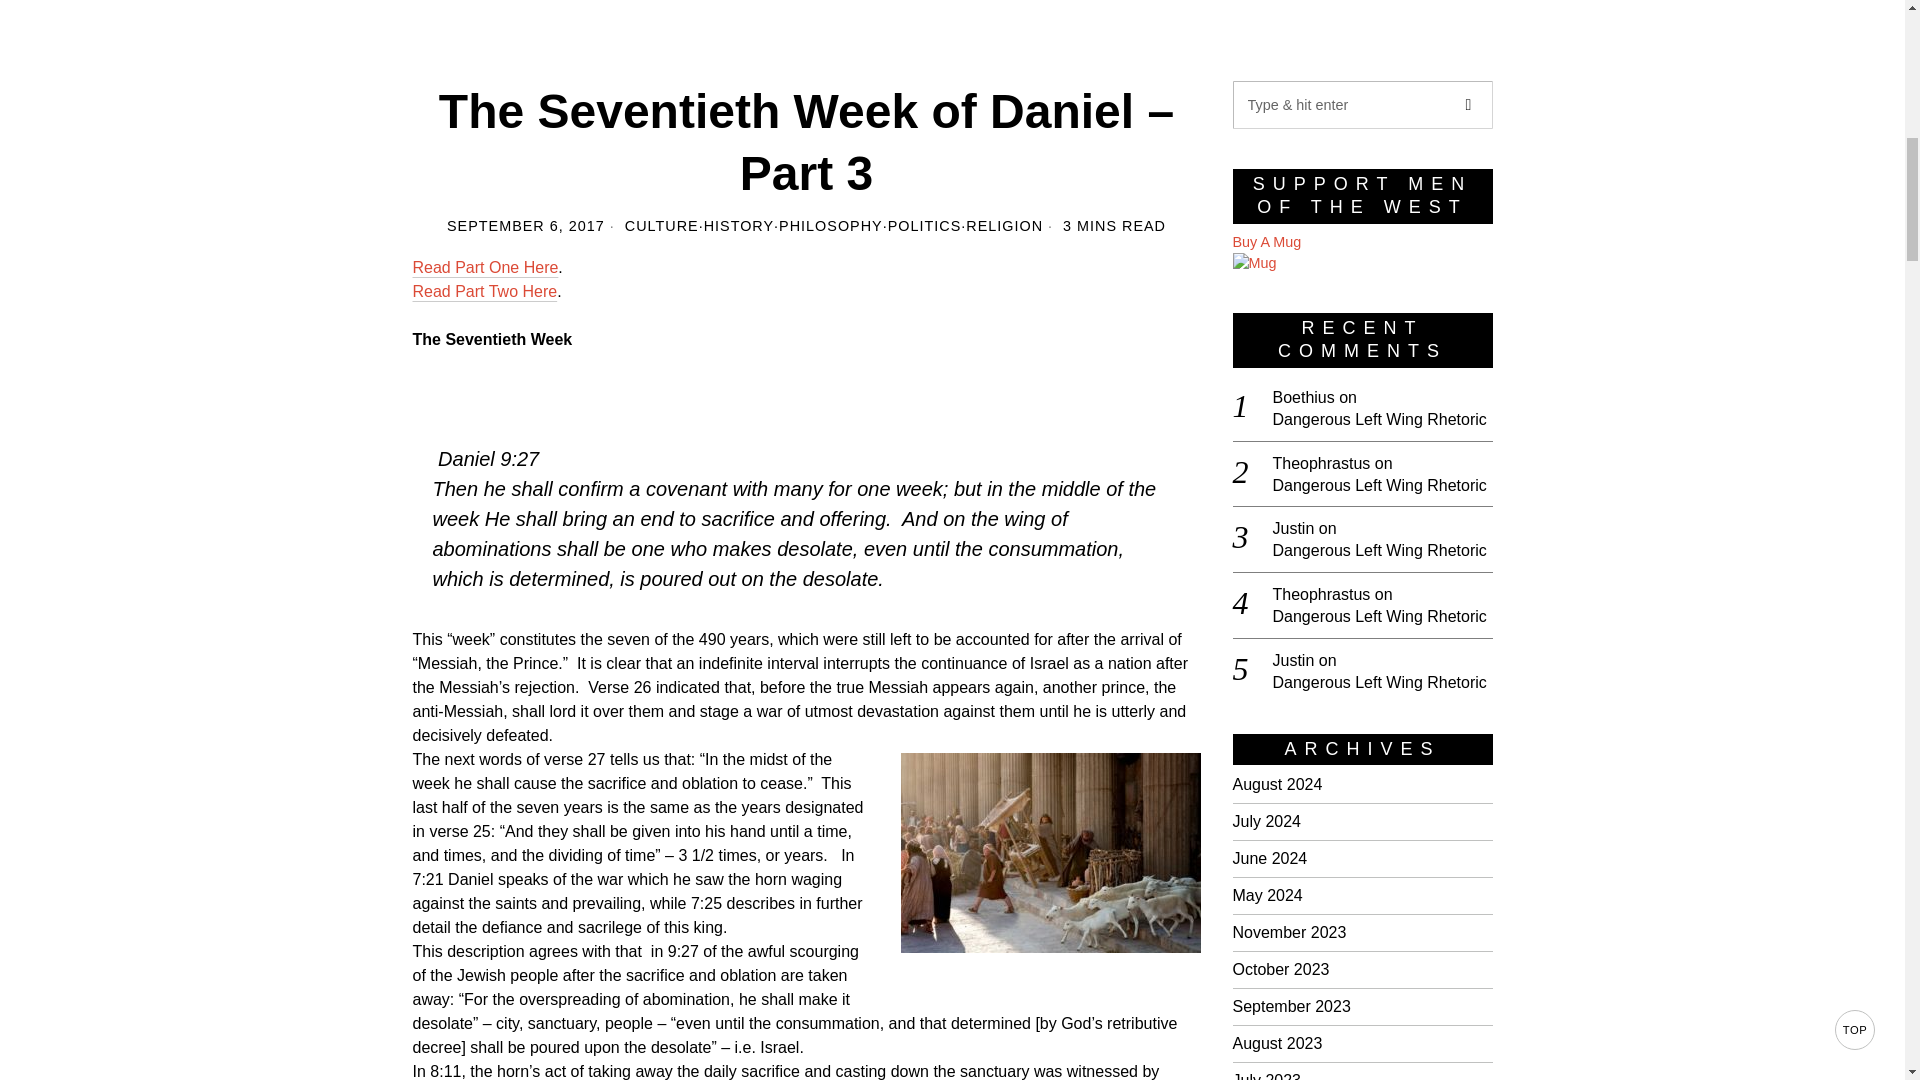 The image size is (1920, 1080). I want to click on 06 Sep, 2017 10:54:00, so click(526, 226).